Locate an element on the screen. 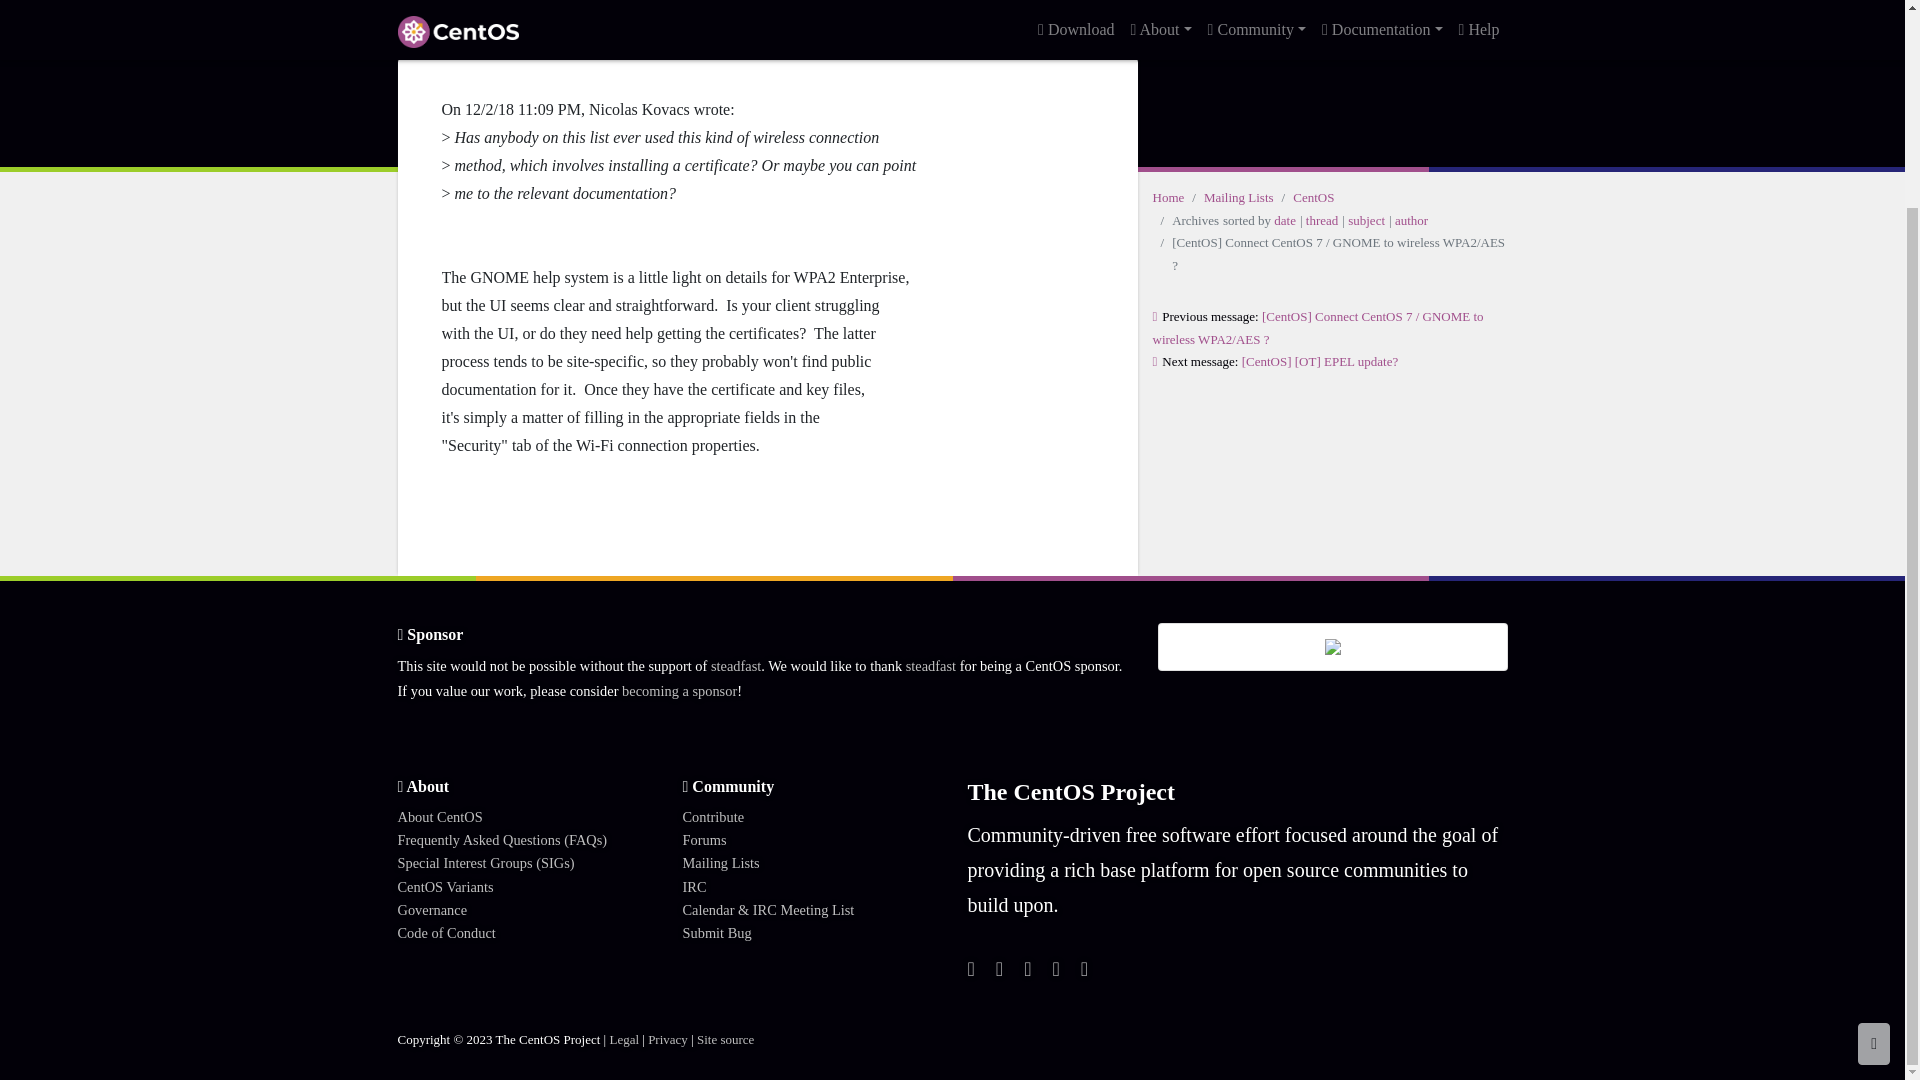  CentOS is located at coordinates (1313, 198).